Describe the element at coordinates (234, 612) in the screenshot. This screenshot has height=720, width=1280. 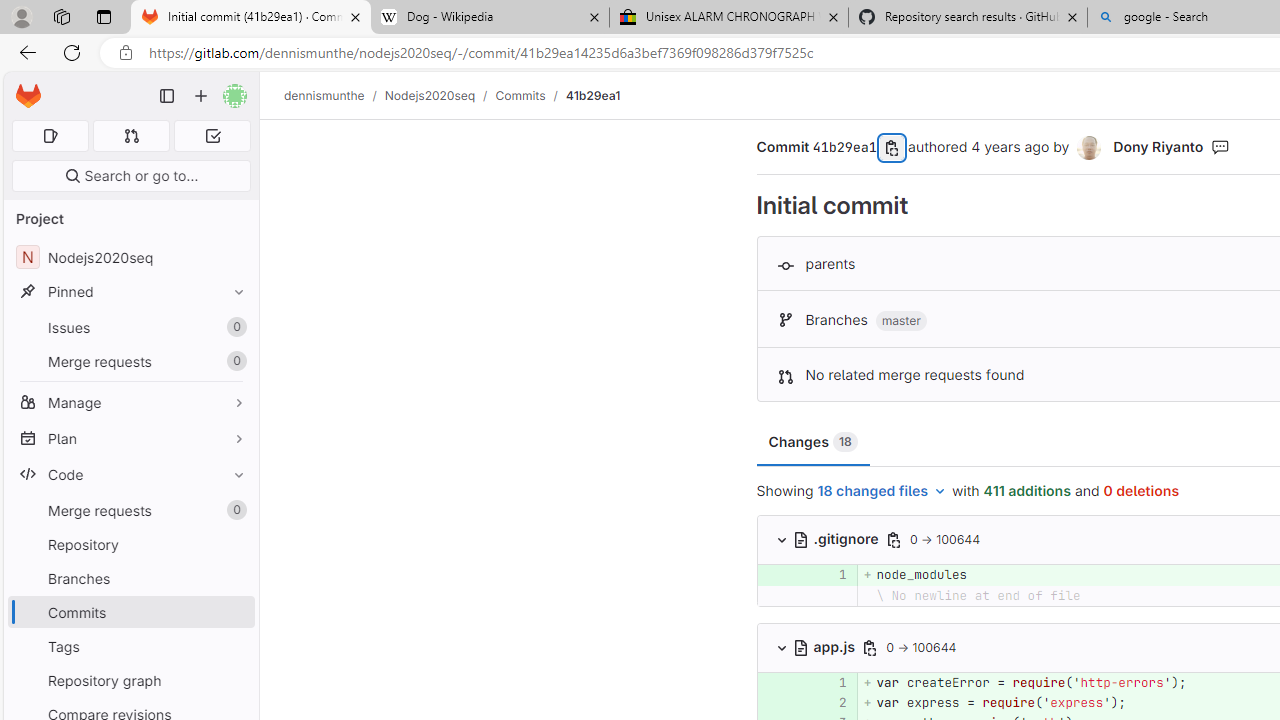
I see `Pin Commits` at that location.